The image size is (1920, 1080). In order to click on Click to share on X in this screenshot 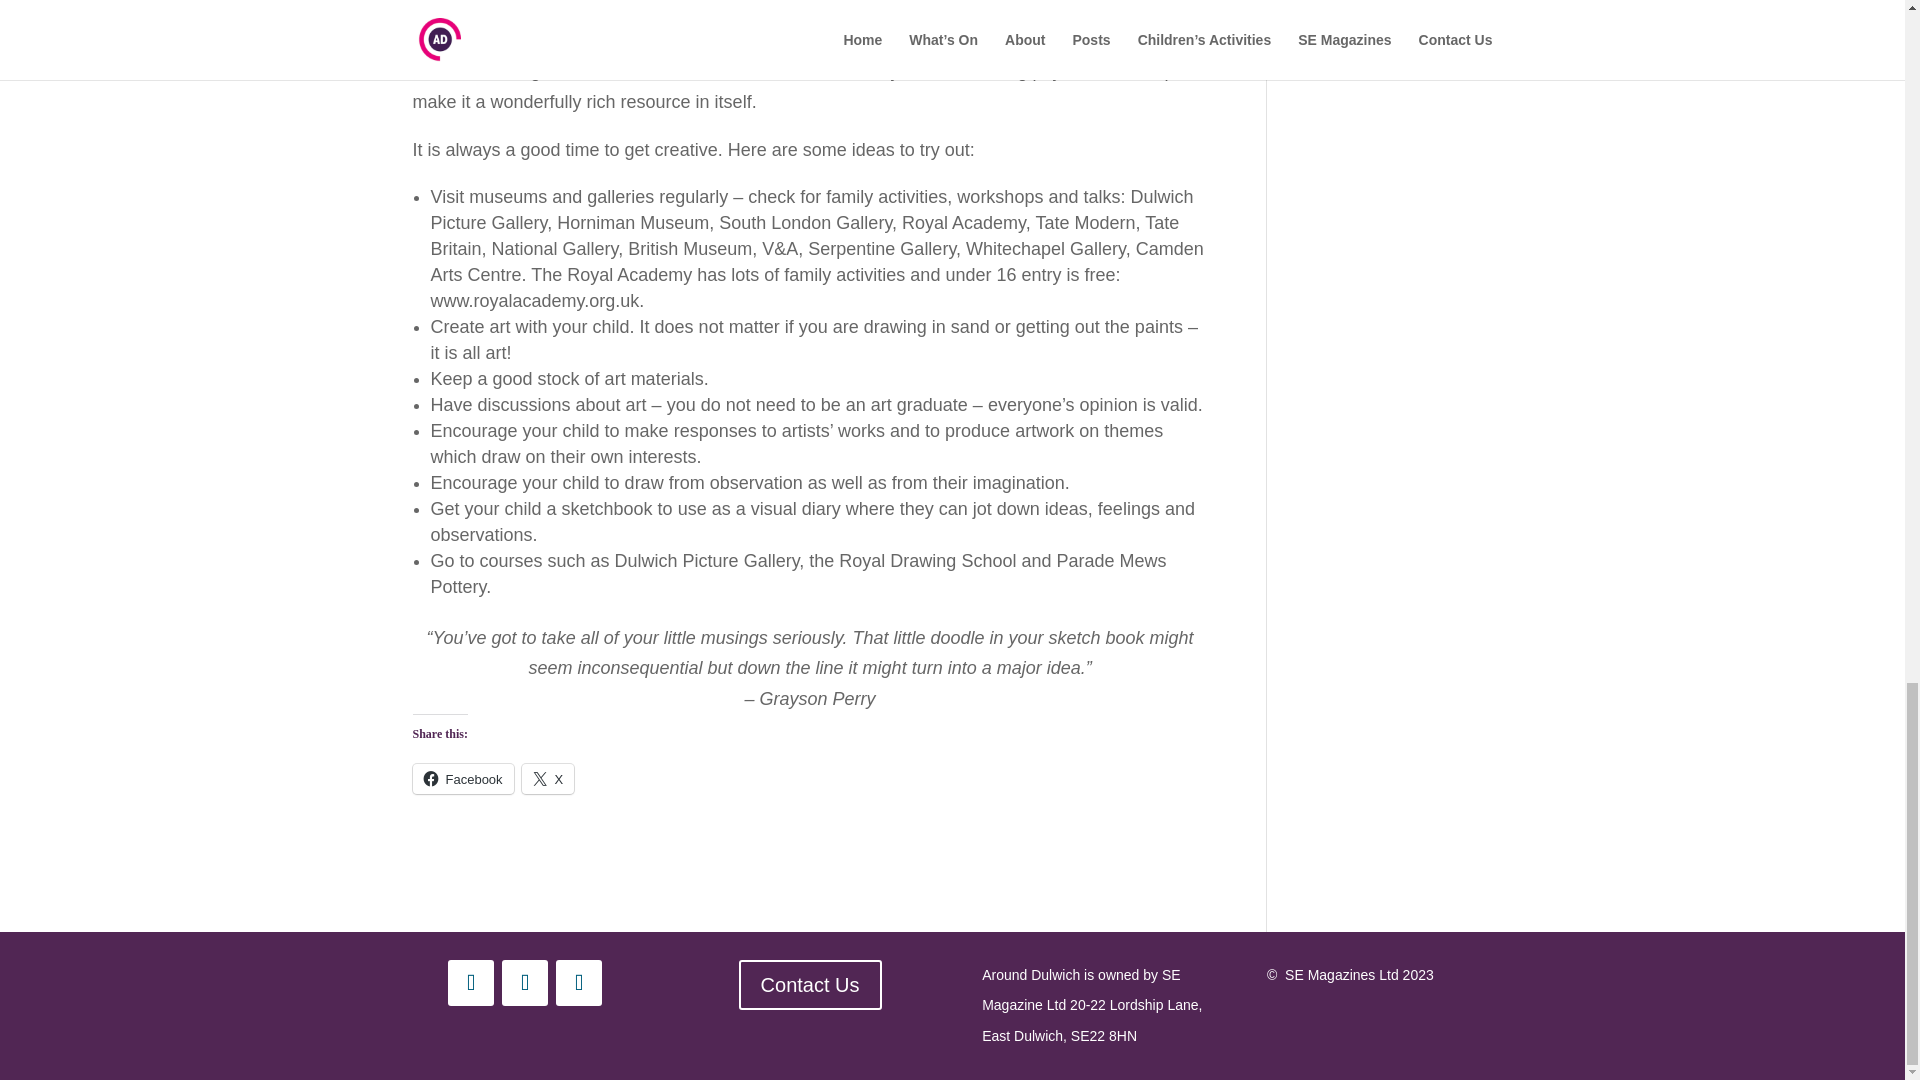, I will do `click(548, 778)`.